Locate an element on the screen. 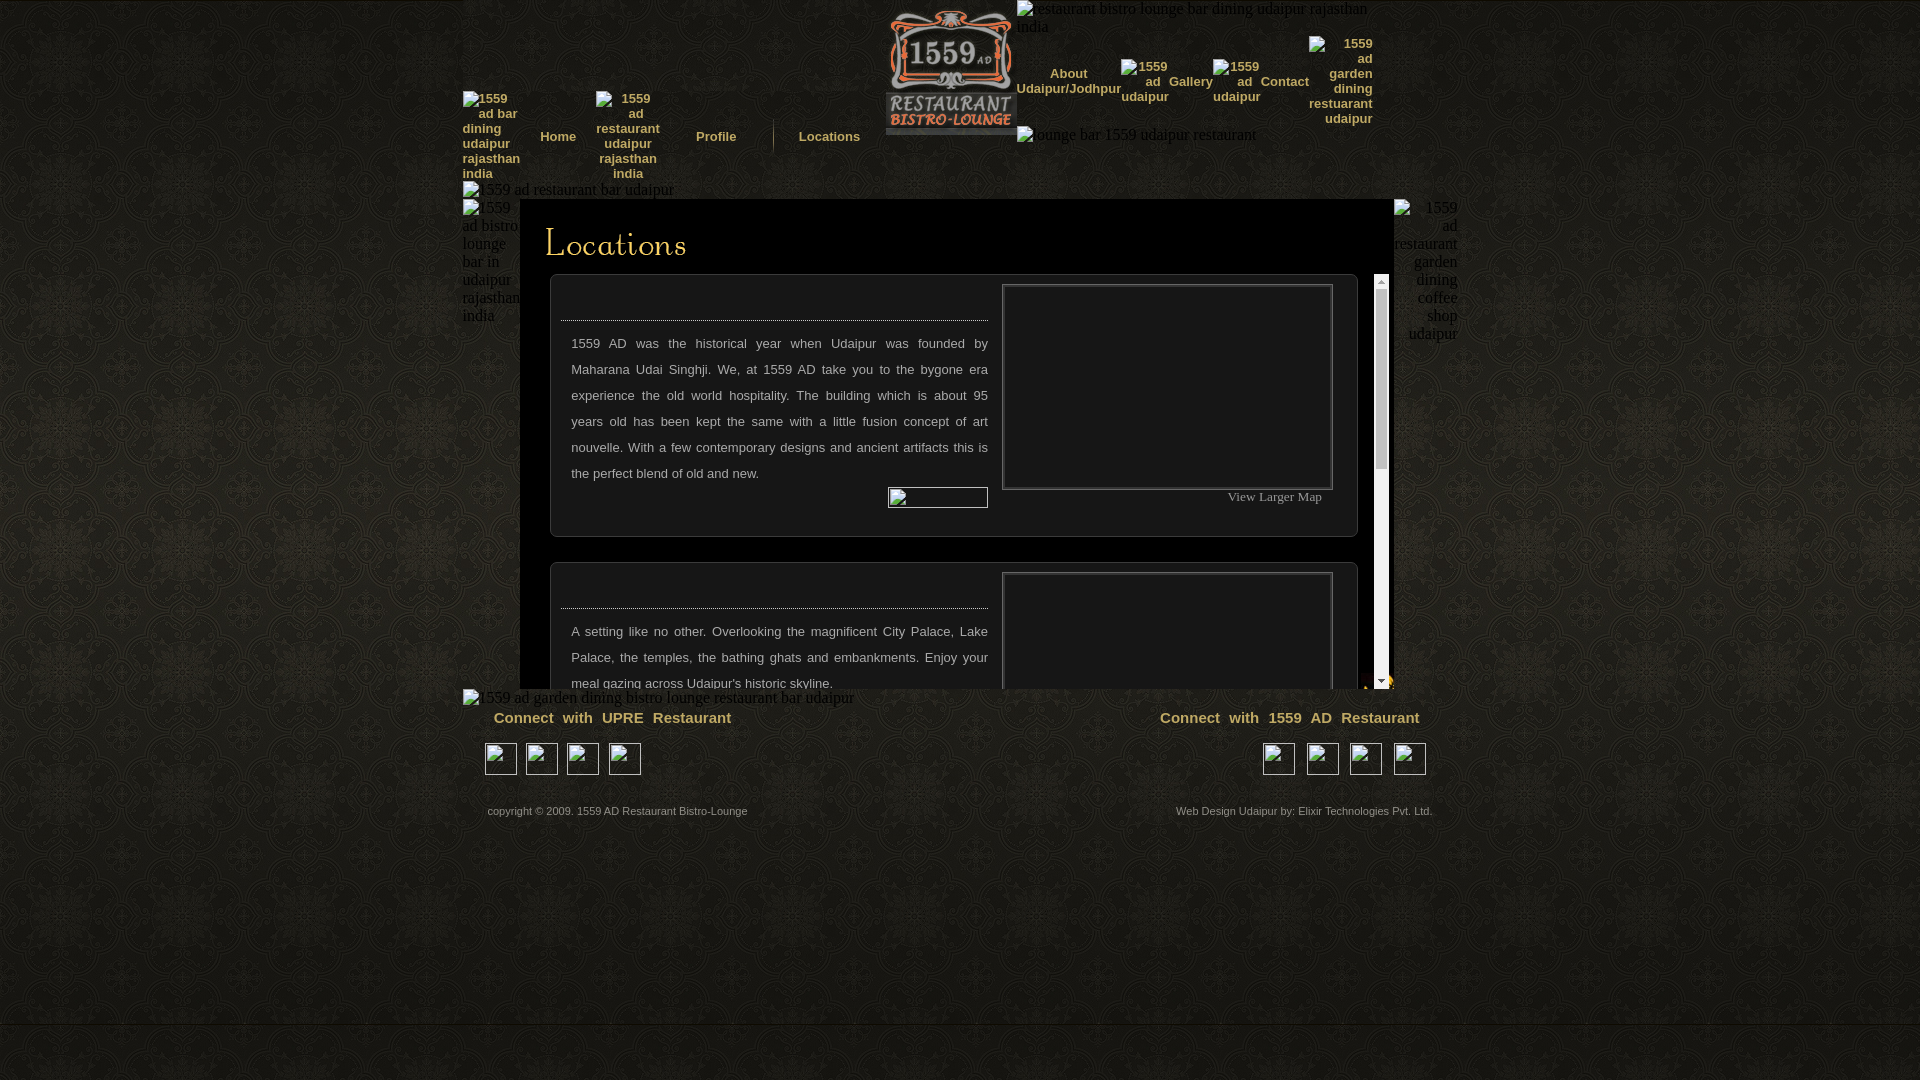 The image size is (1920, 1080). Contact is located at coordinates (1285, 82).